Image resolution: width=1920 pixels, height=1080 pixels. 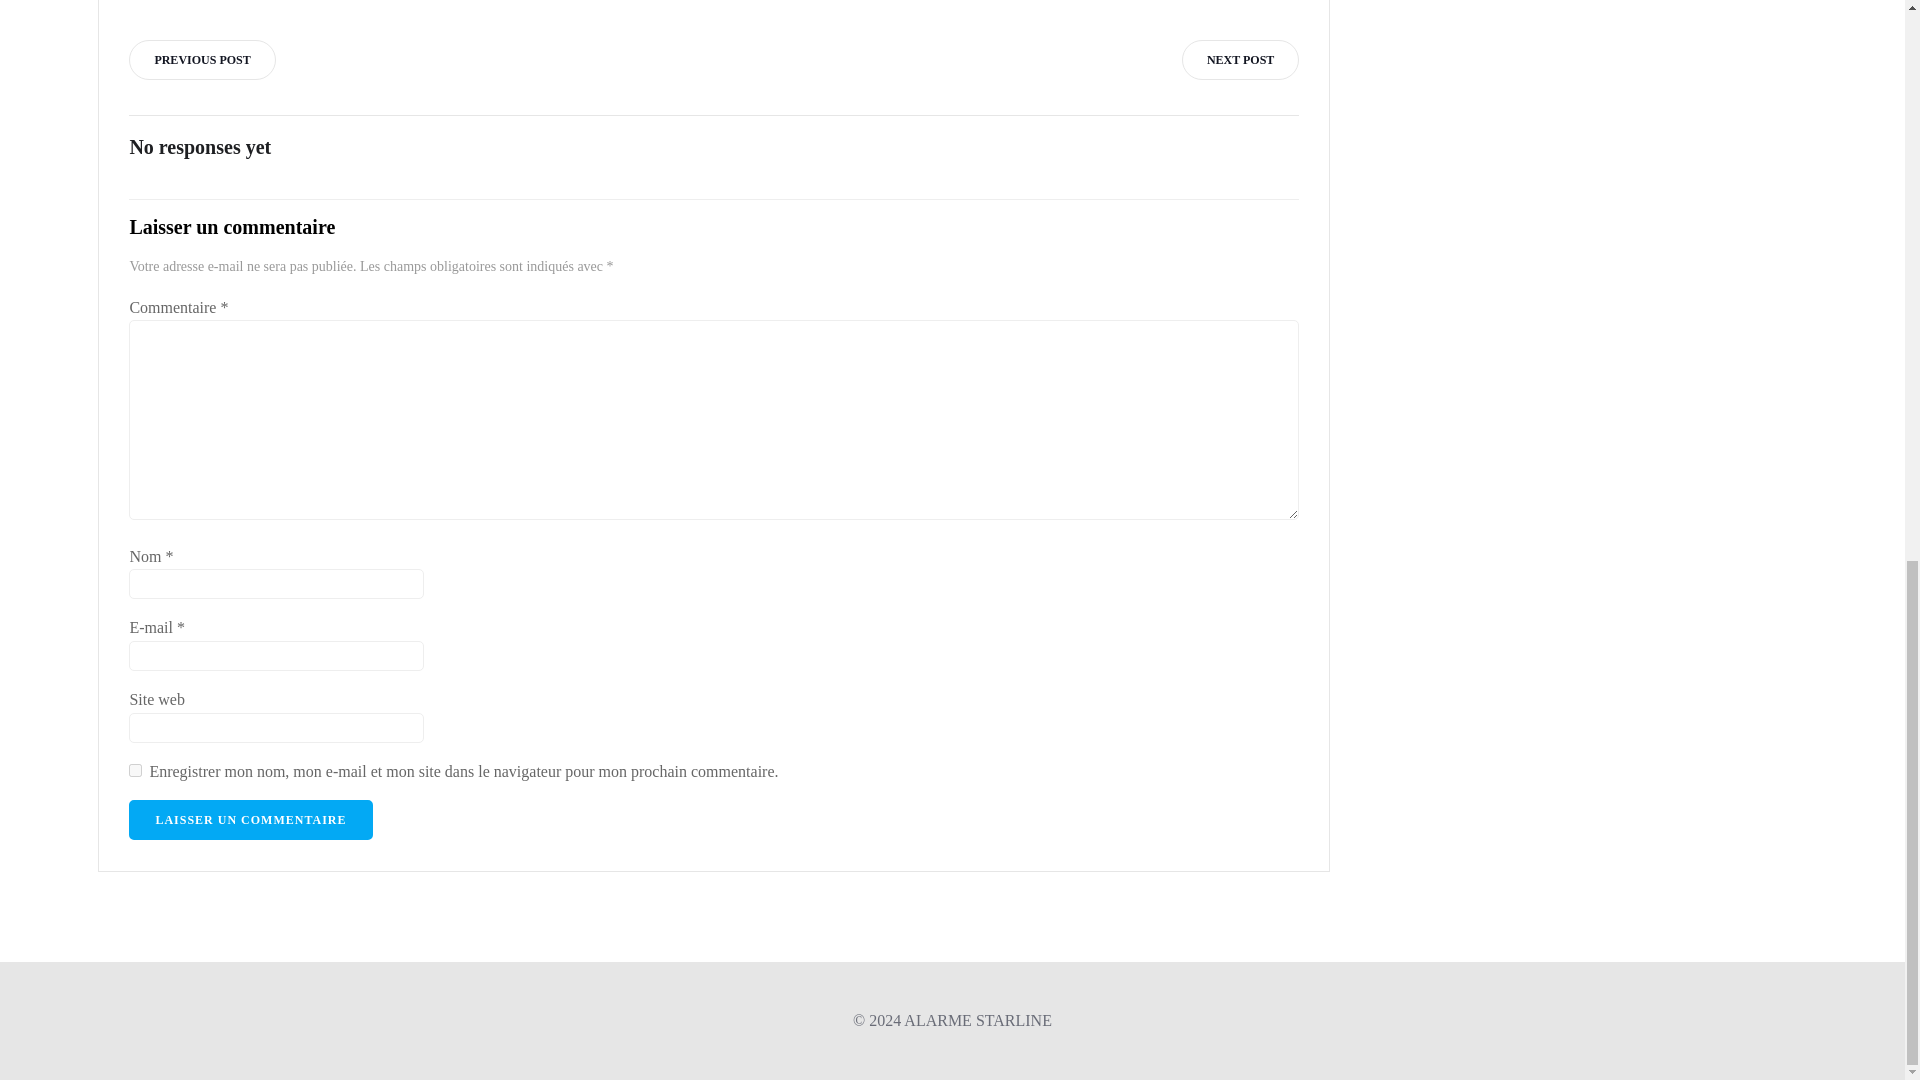 What do you see at coordinates (250, 820) in the screenshot?
I see `Laisser un commentaire` at bounding box center [250, 820].